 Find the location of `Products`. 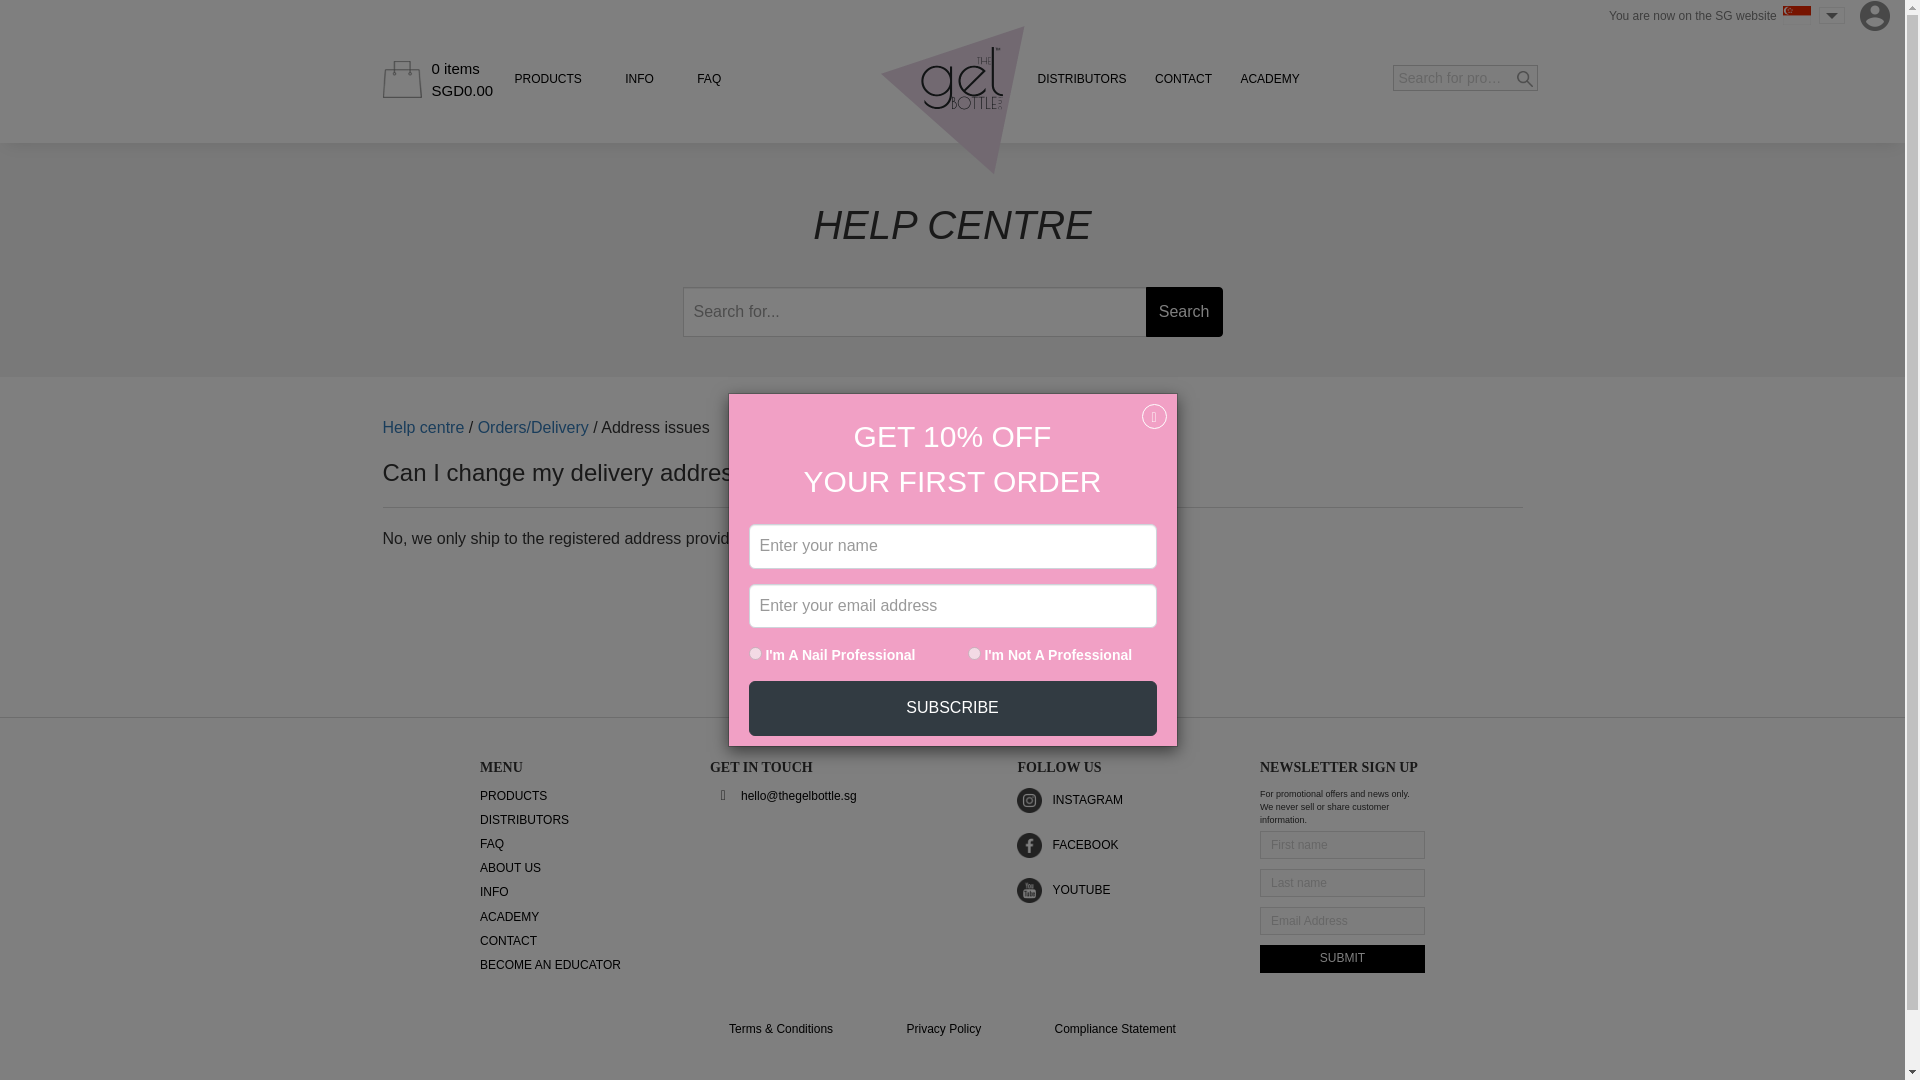

Products is located at coordinates (548, 79).